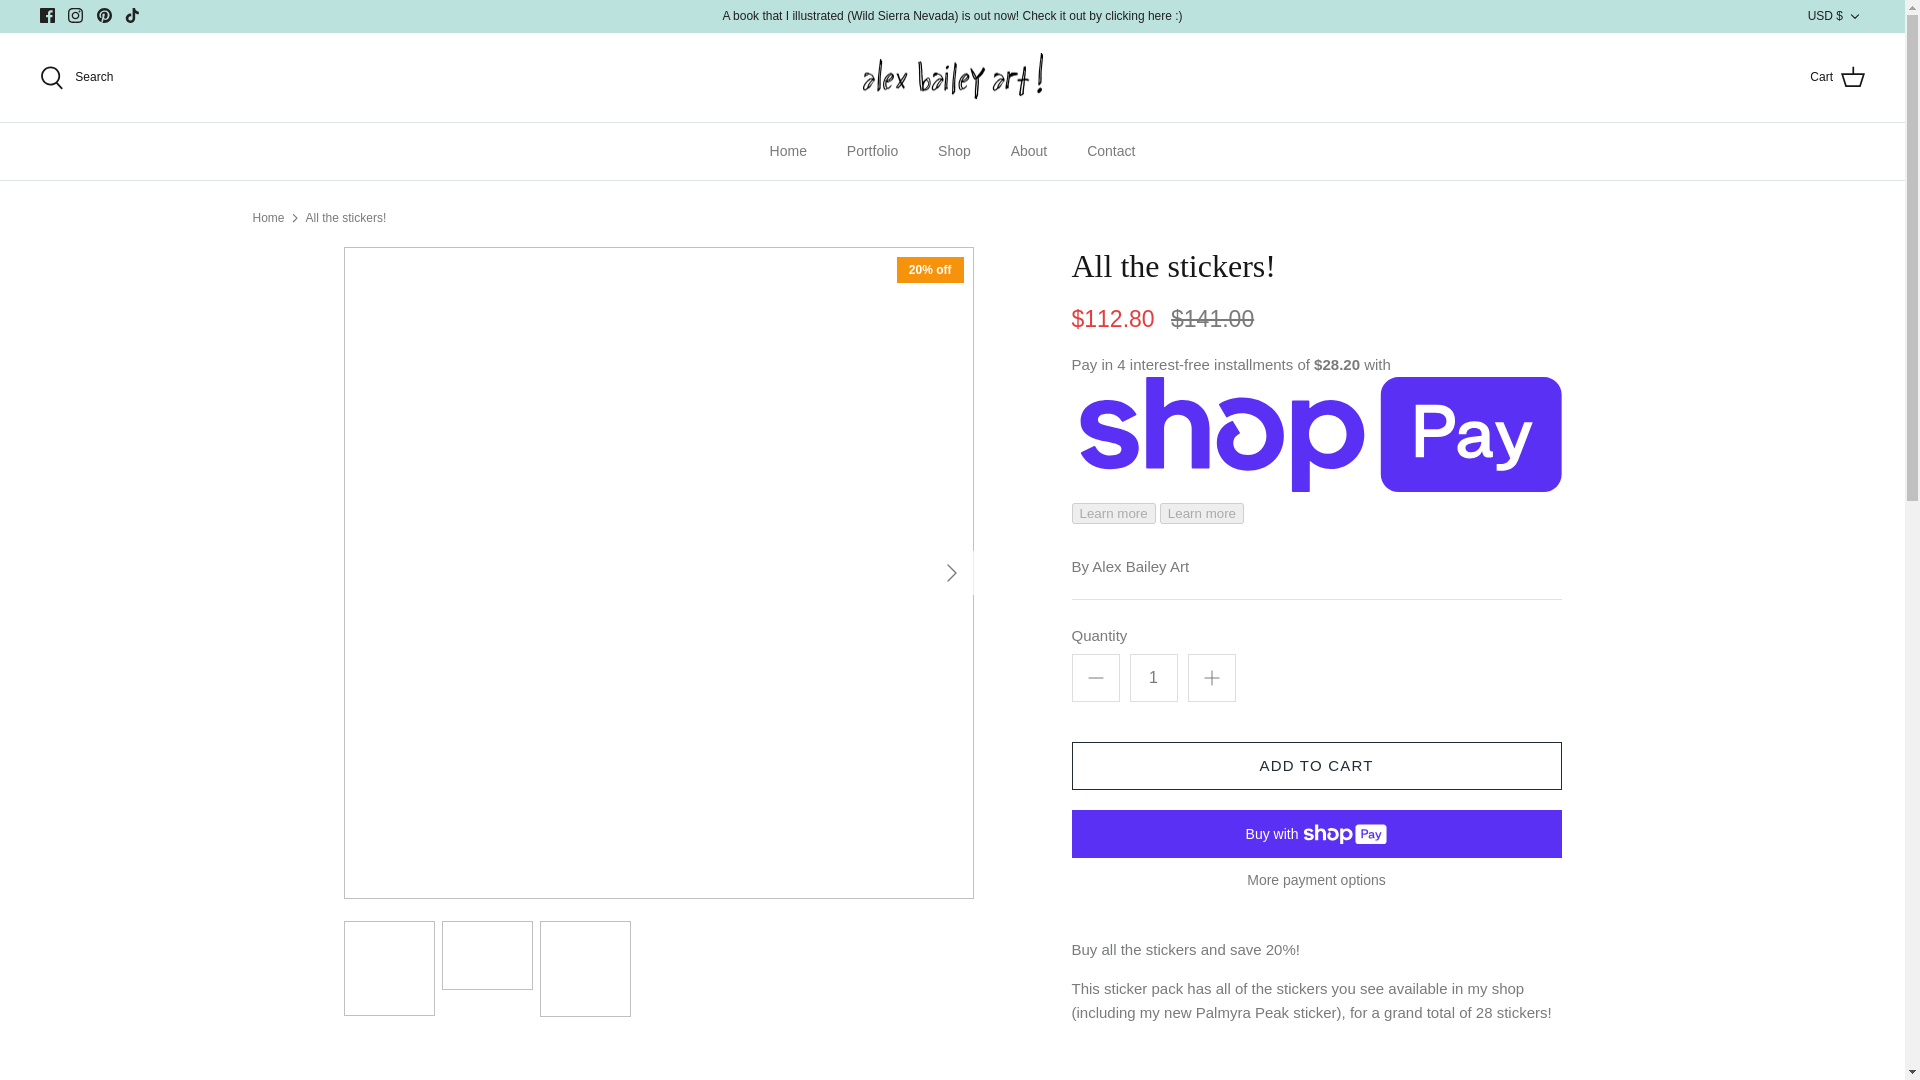 Image resolution: width=1920 pixels, height=1080 pixels. What do you see at coordinates (872, 152) in the screenshot?
I see `Portfolio` at bounding box center [872, 152].